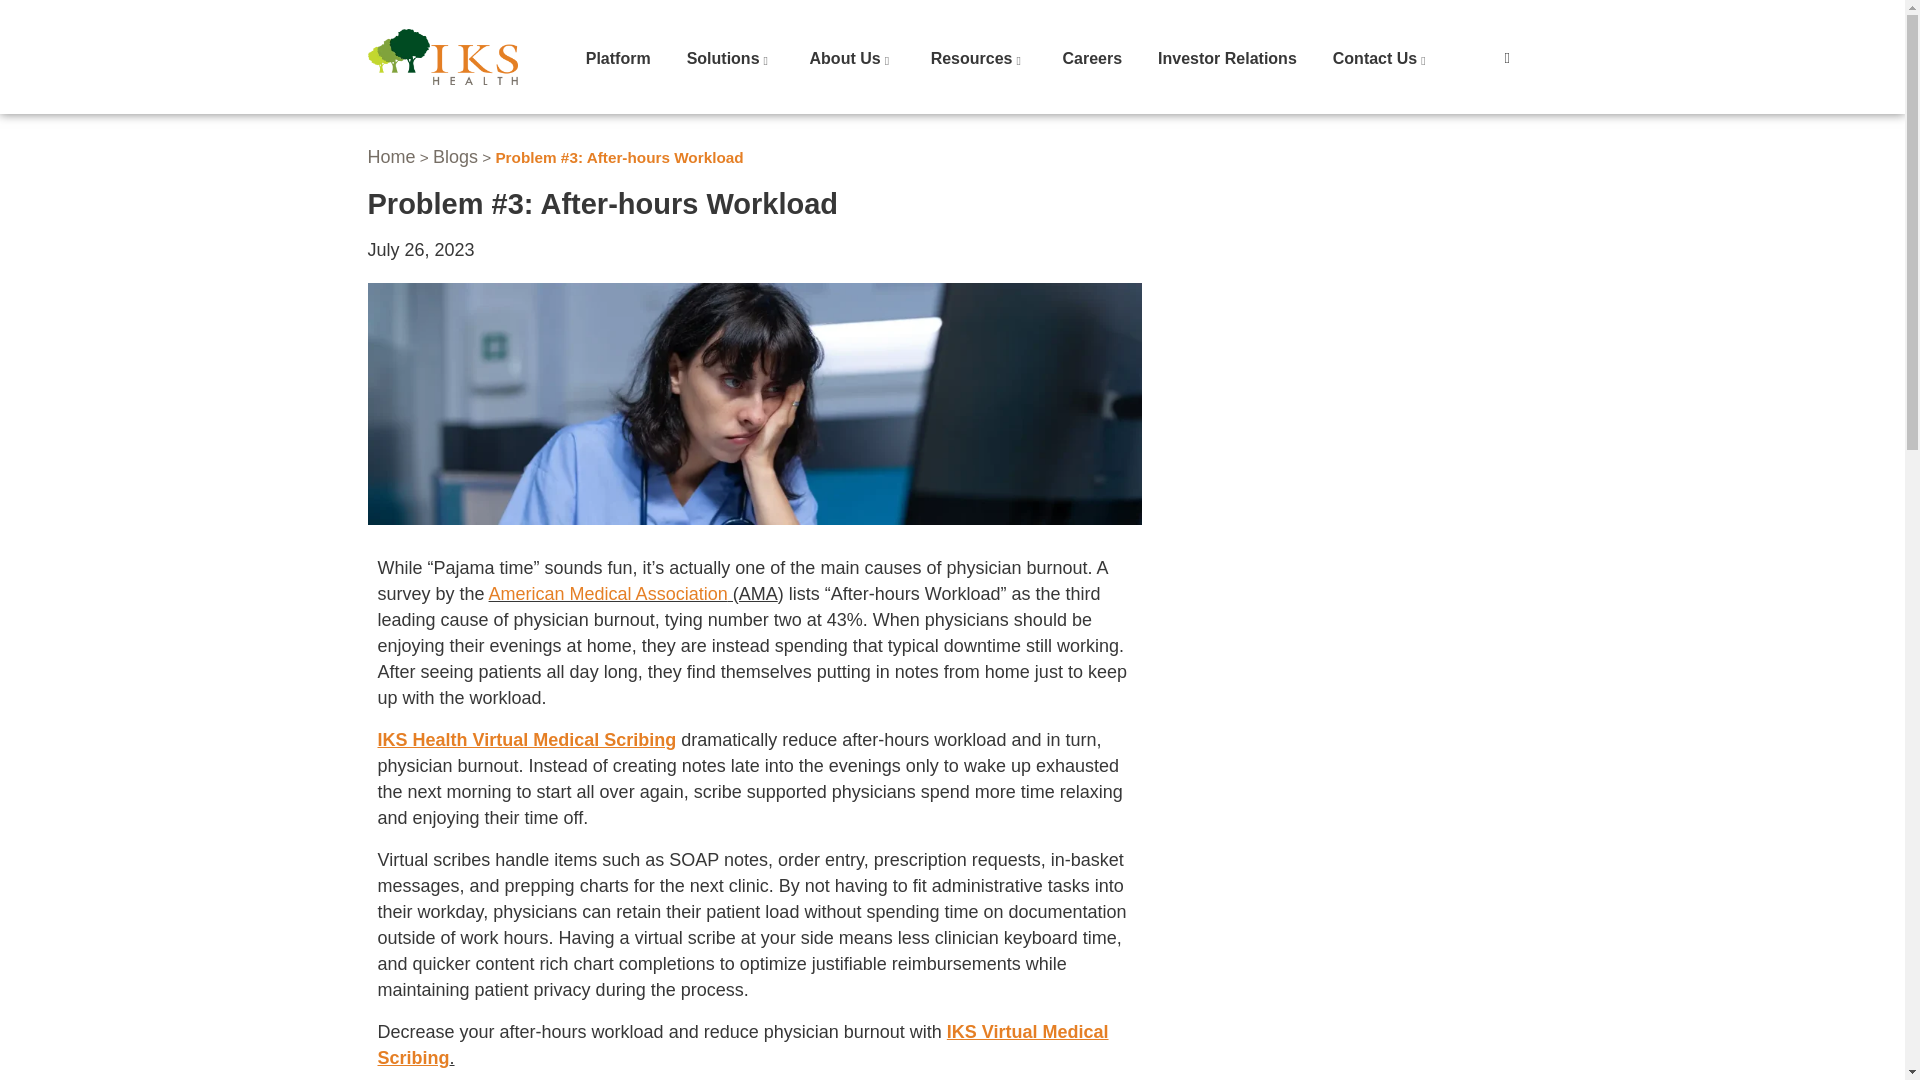 This screenshot has height=1080, width=1920. I want to click on Platform, so click(618, 59).